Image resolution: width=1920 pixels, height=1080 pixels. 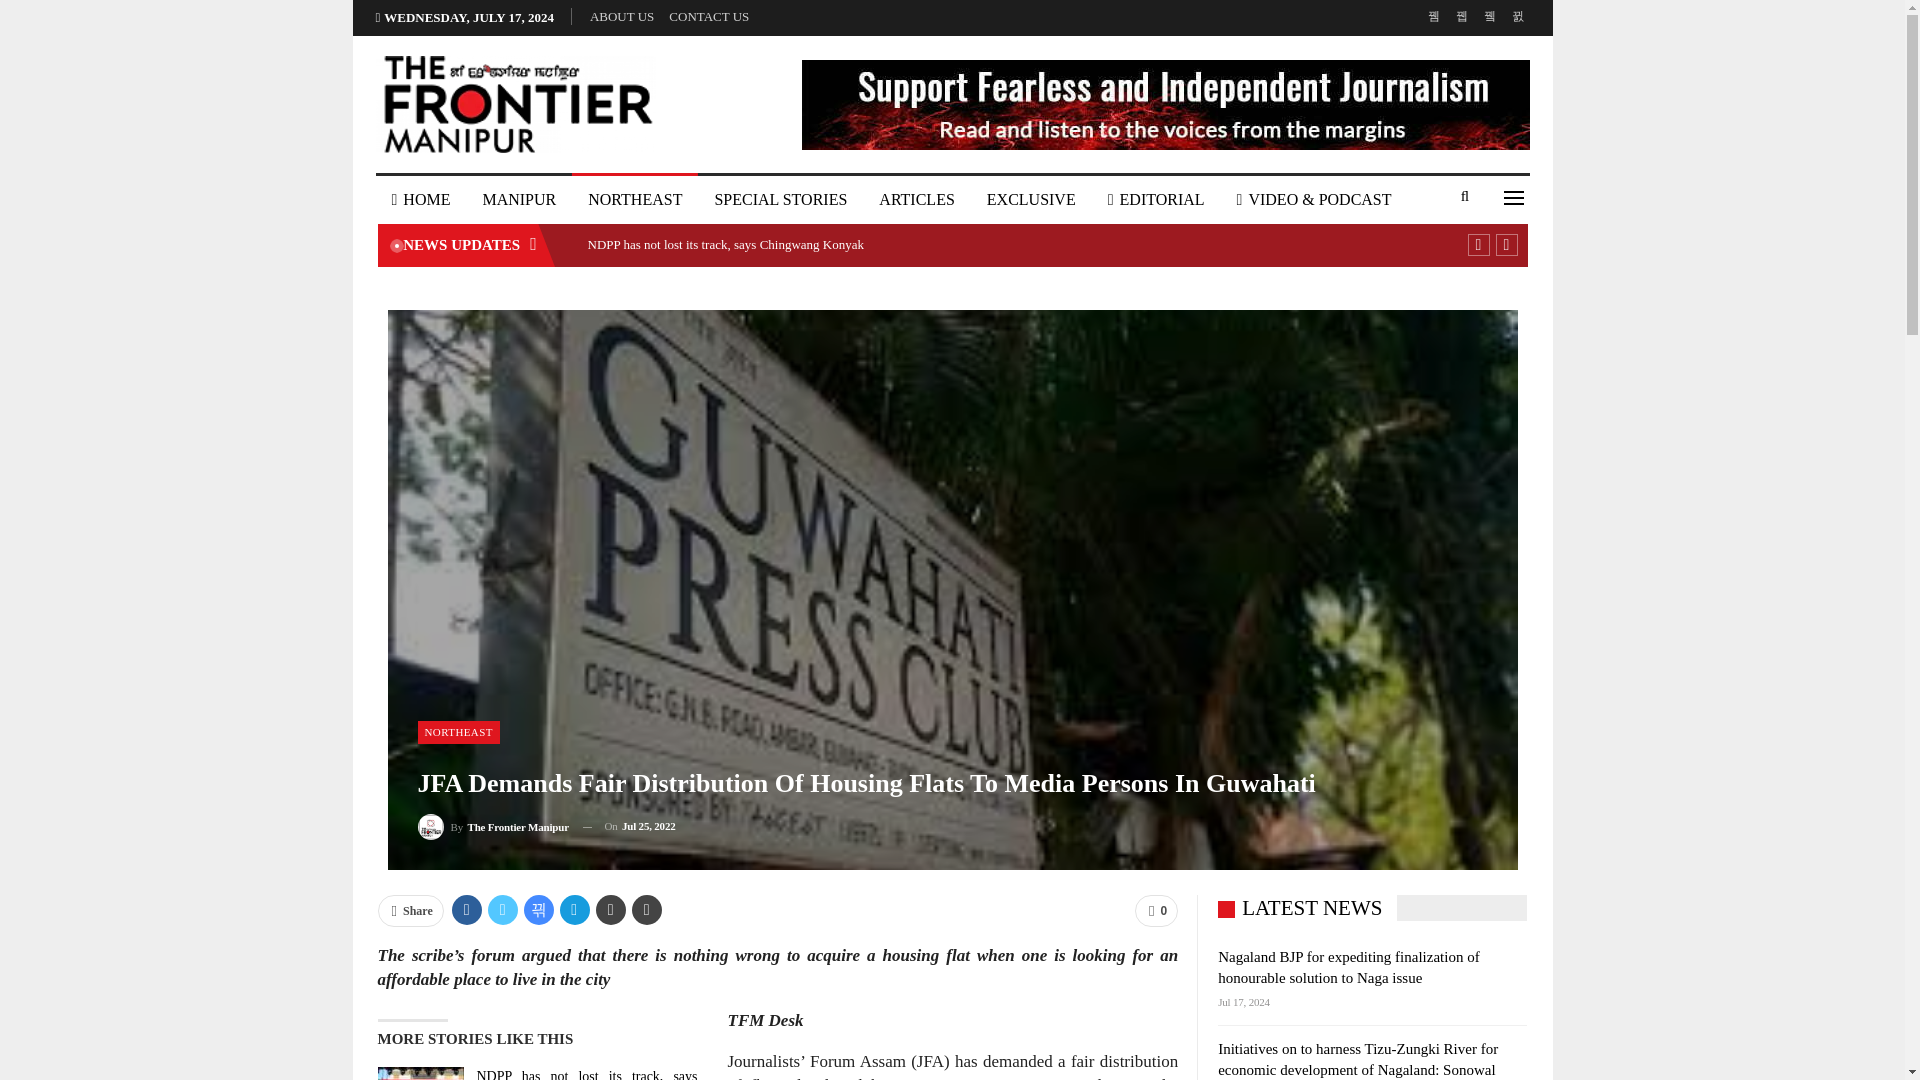 What do you see at coordinates (708, 16) in the screenshot?
I see `CONTACT US` at bounding box center [708, 16].